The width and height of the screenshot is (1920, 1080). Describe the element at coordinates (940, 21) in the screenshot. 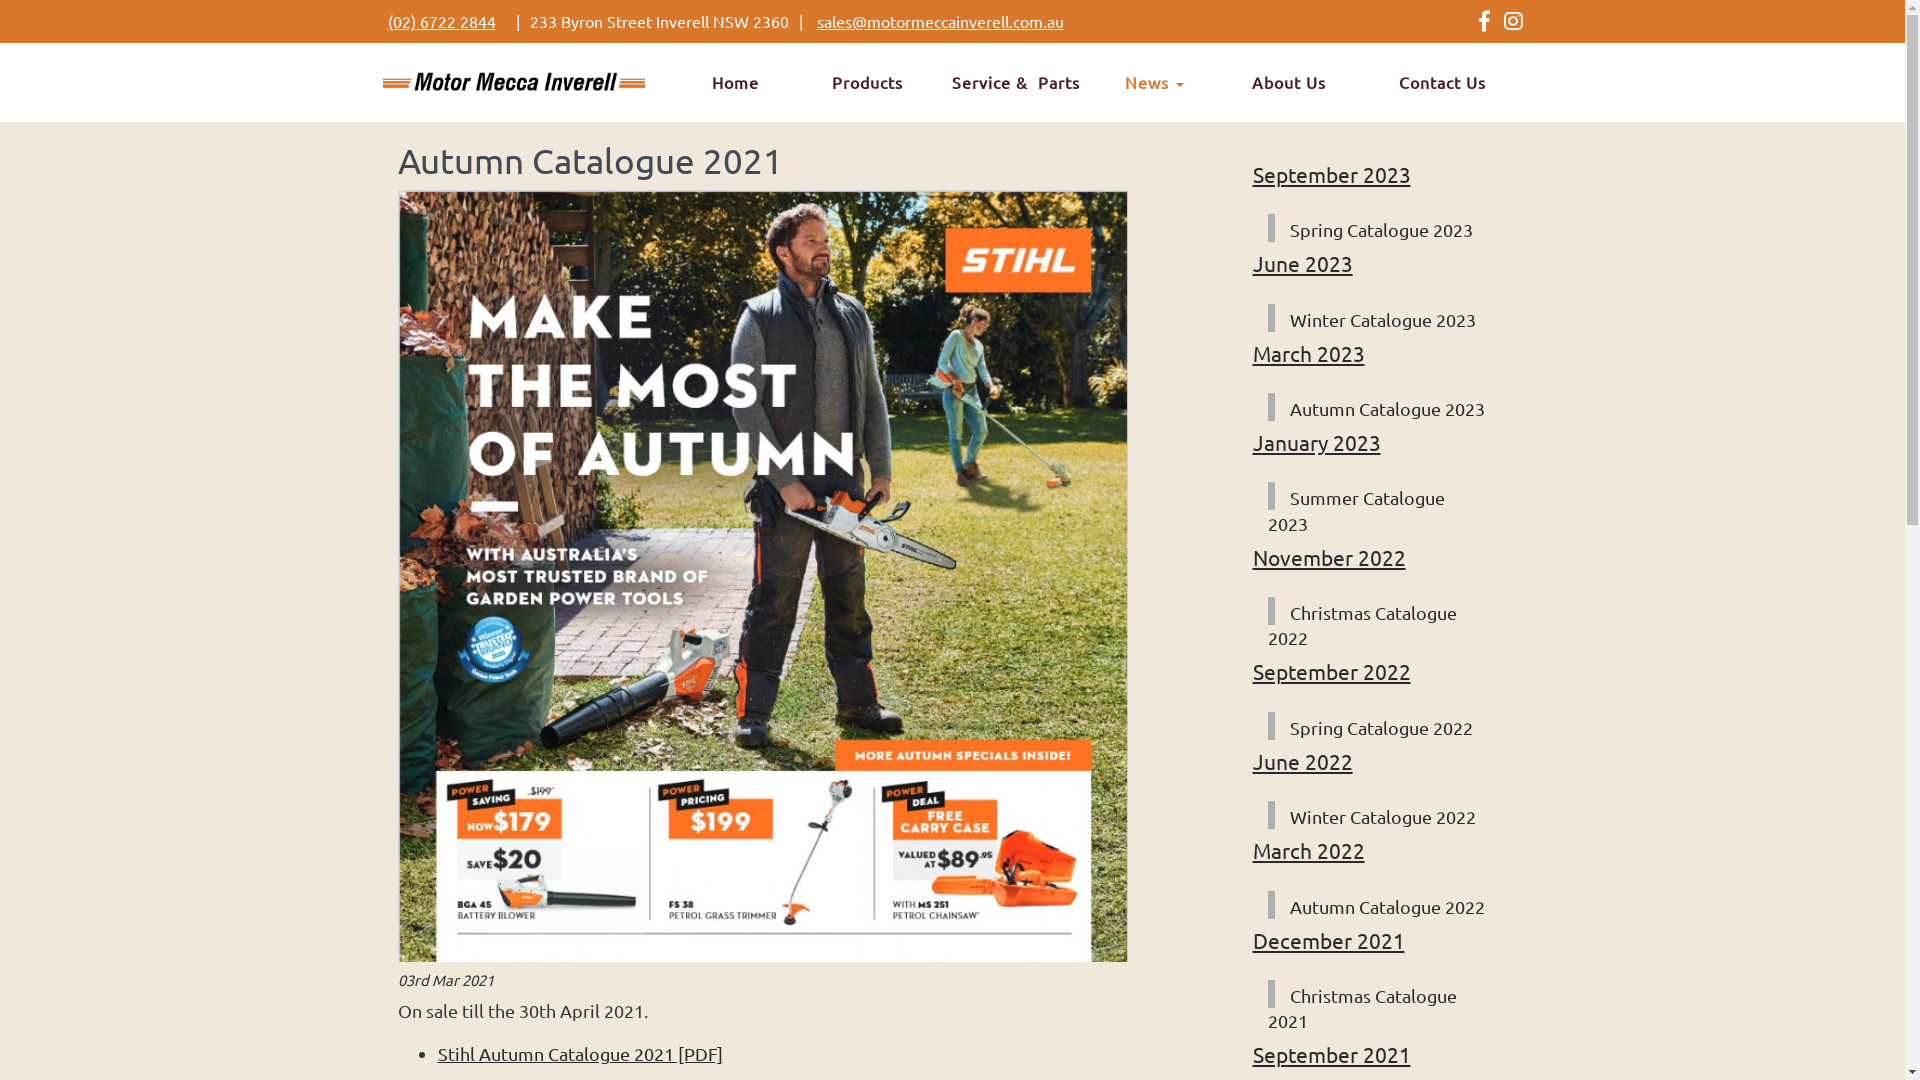

I see `sales@motormeccainverell.com.au` at that location.